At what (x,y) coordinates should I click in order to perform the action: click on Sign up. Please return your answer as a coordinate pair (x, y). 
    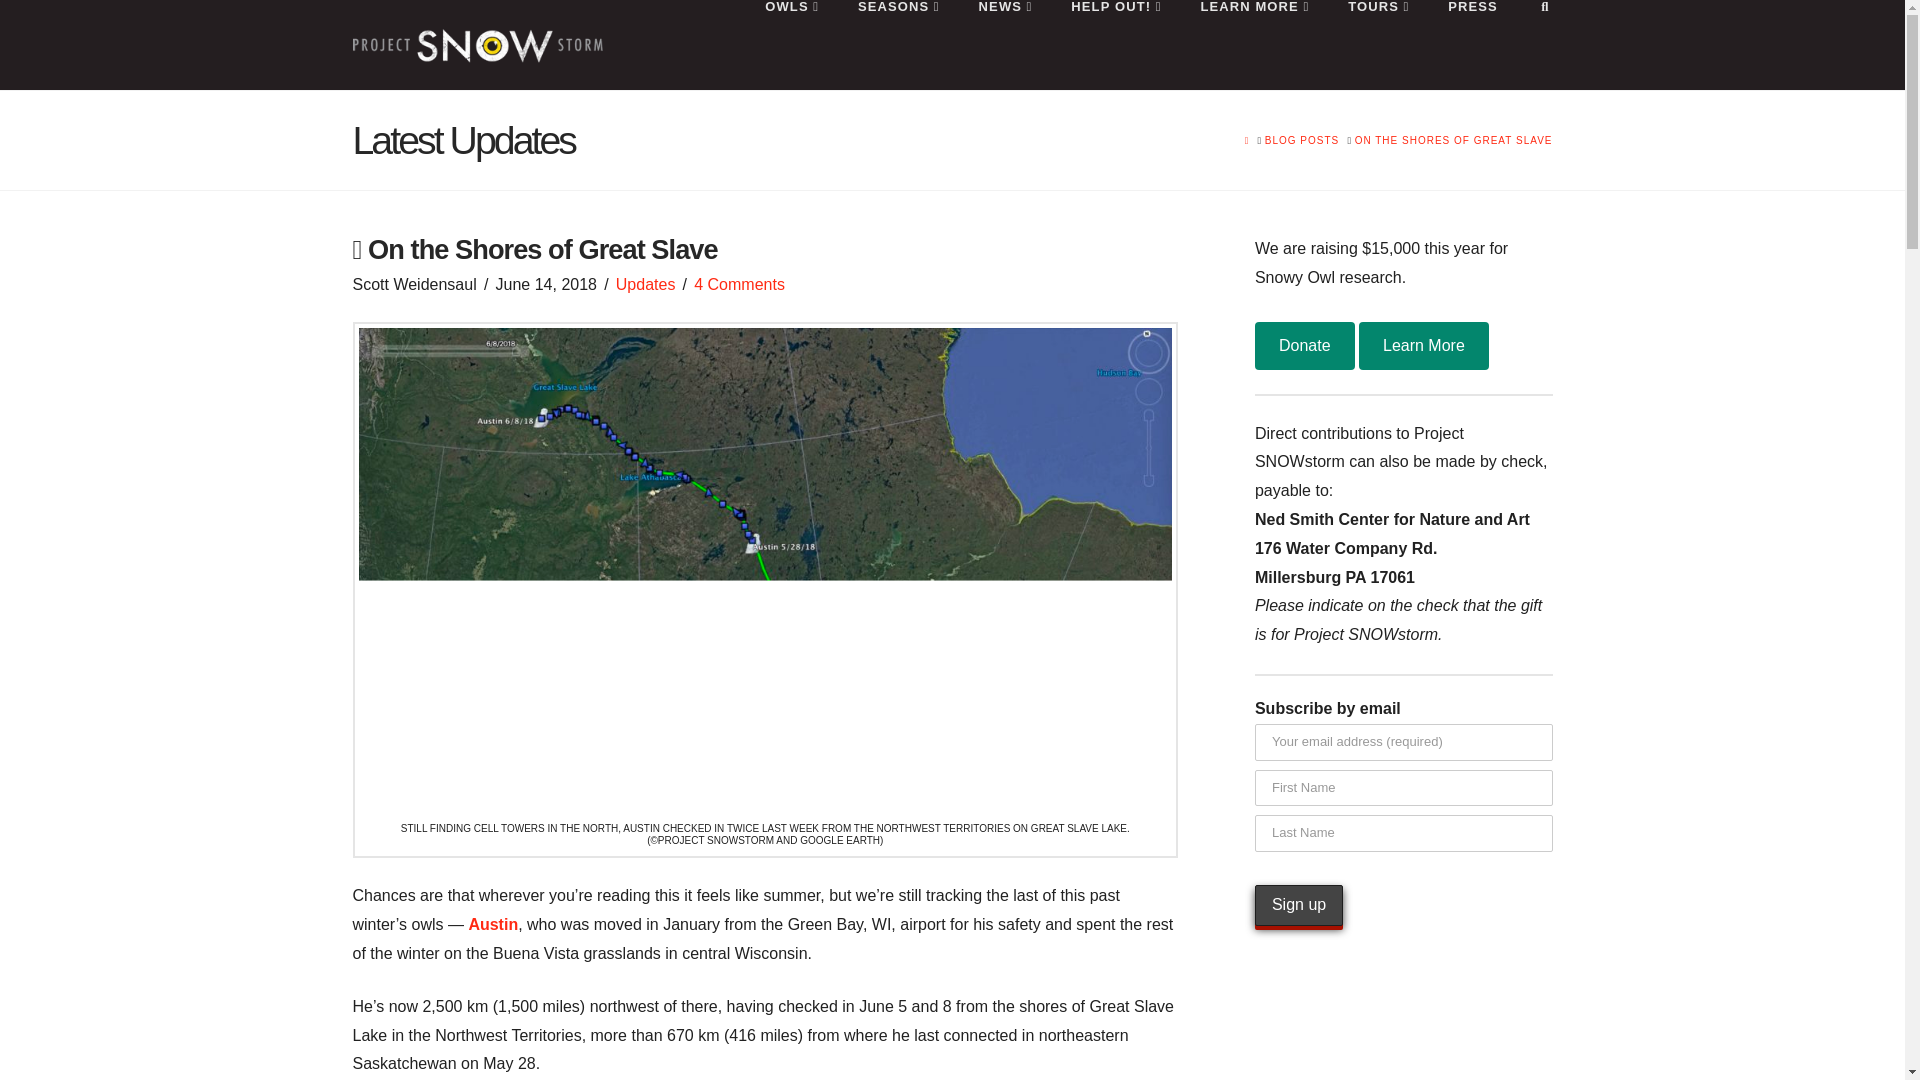
    Looking at the image, I should click on (1298, 904).